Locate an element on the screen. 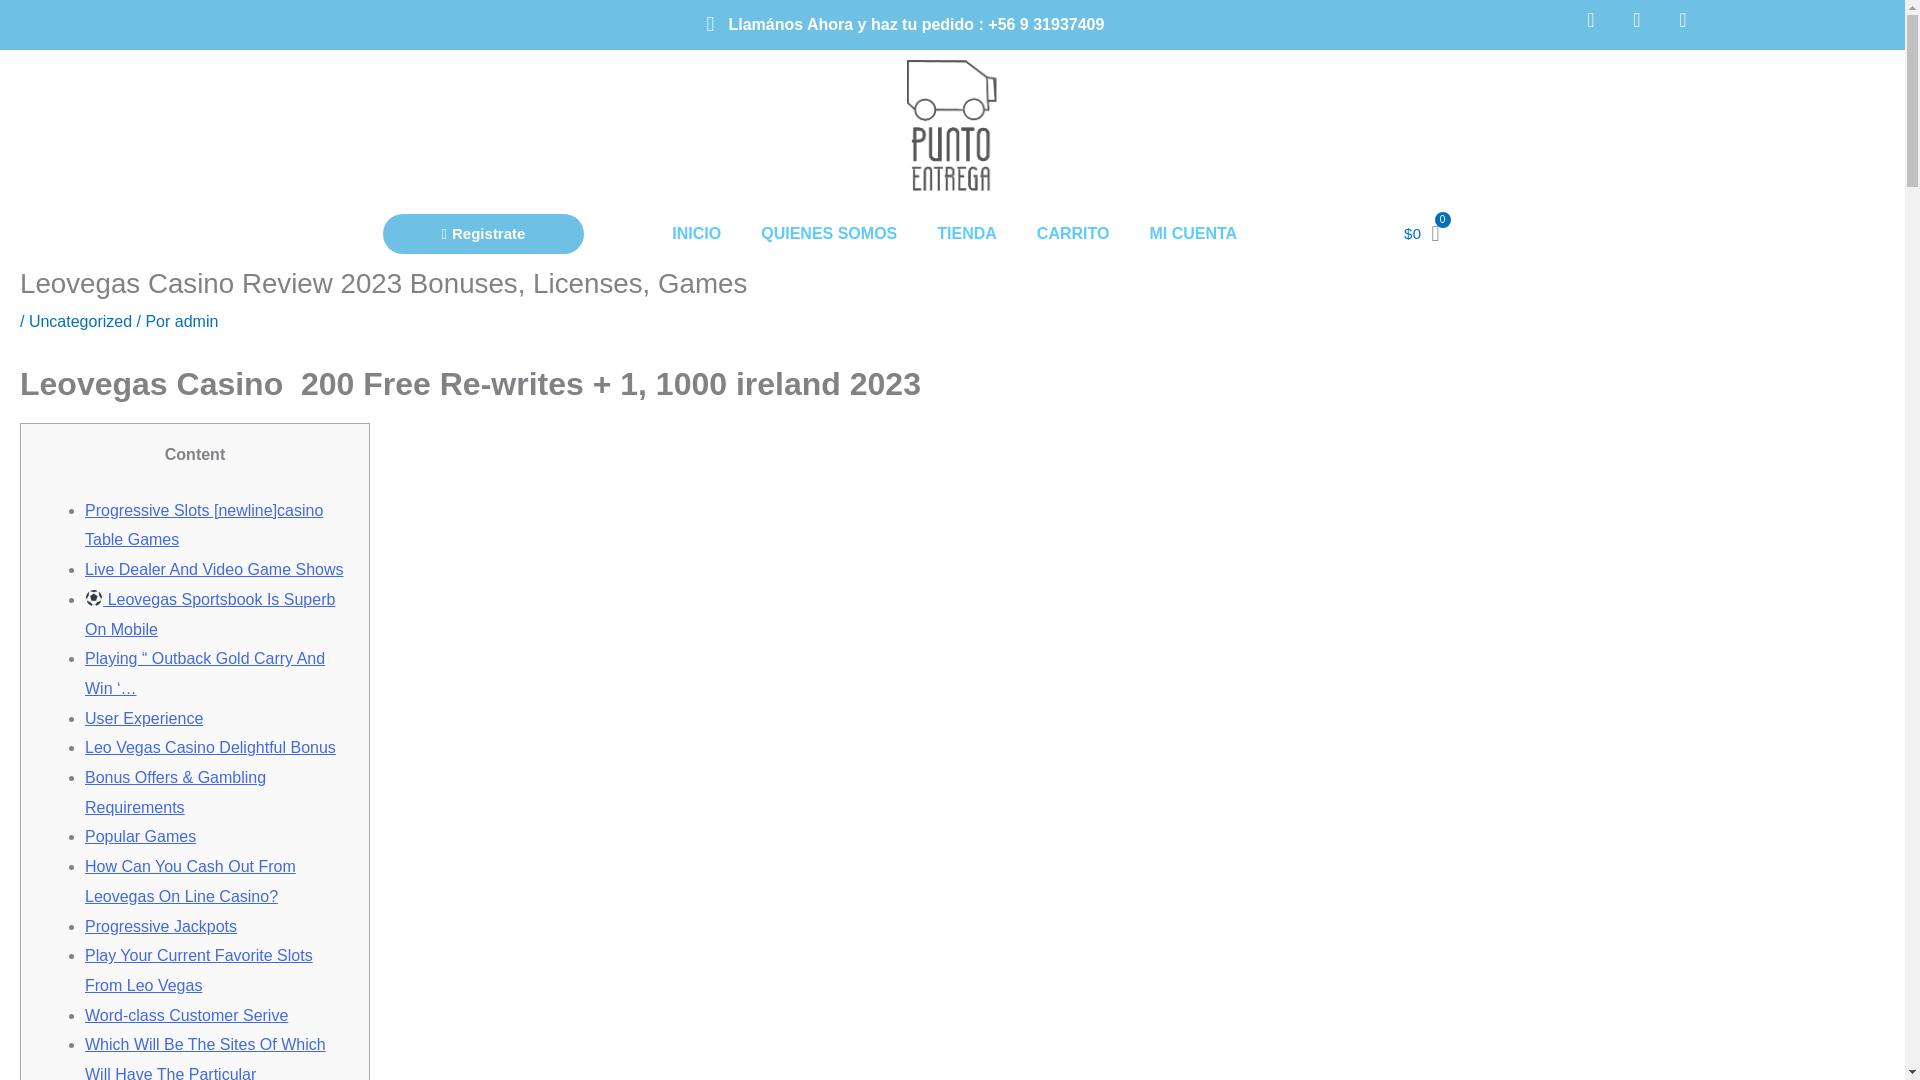  TIENDA is located at coordinates (967, 272).